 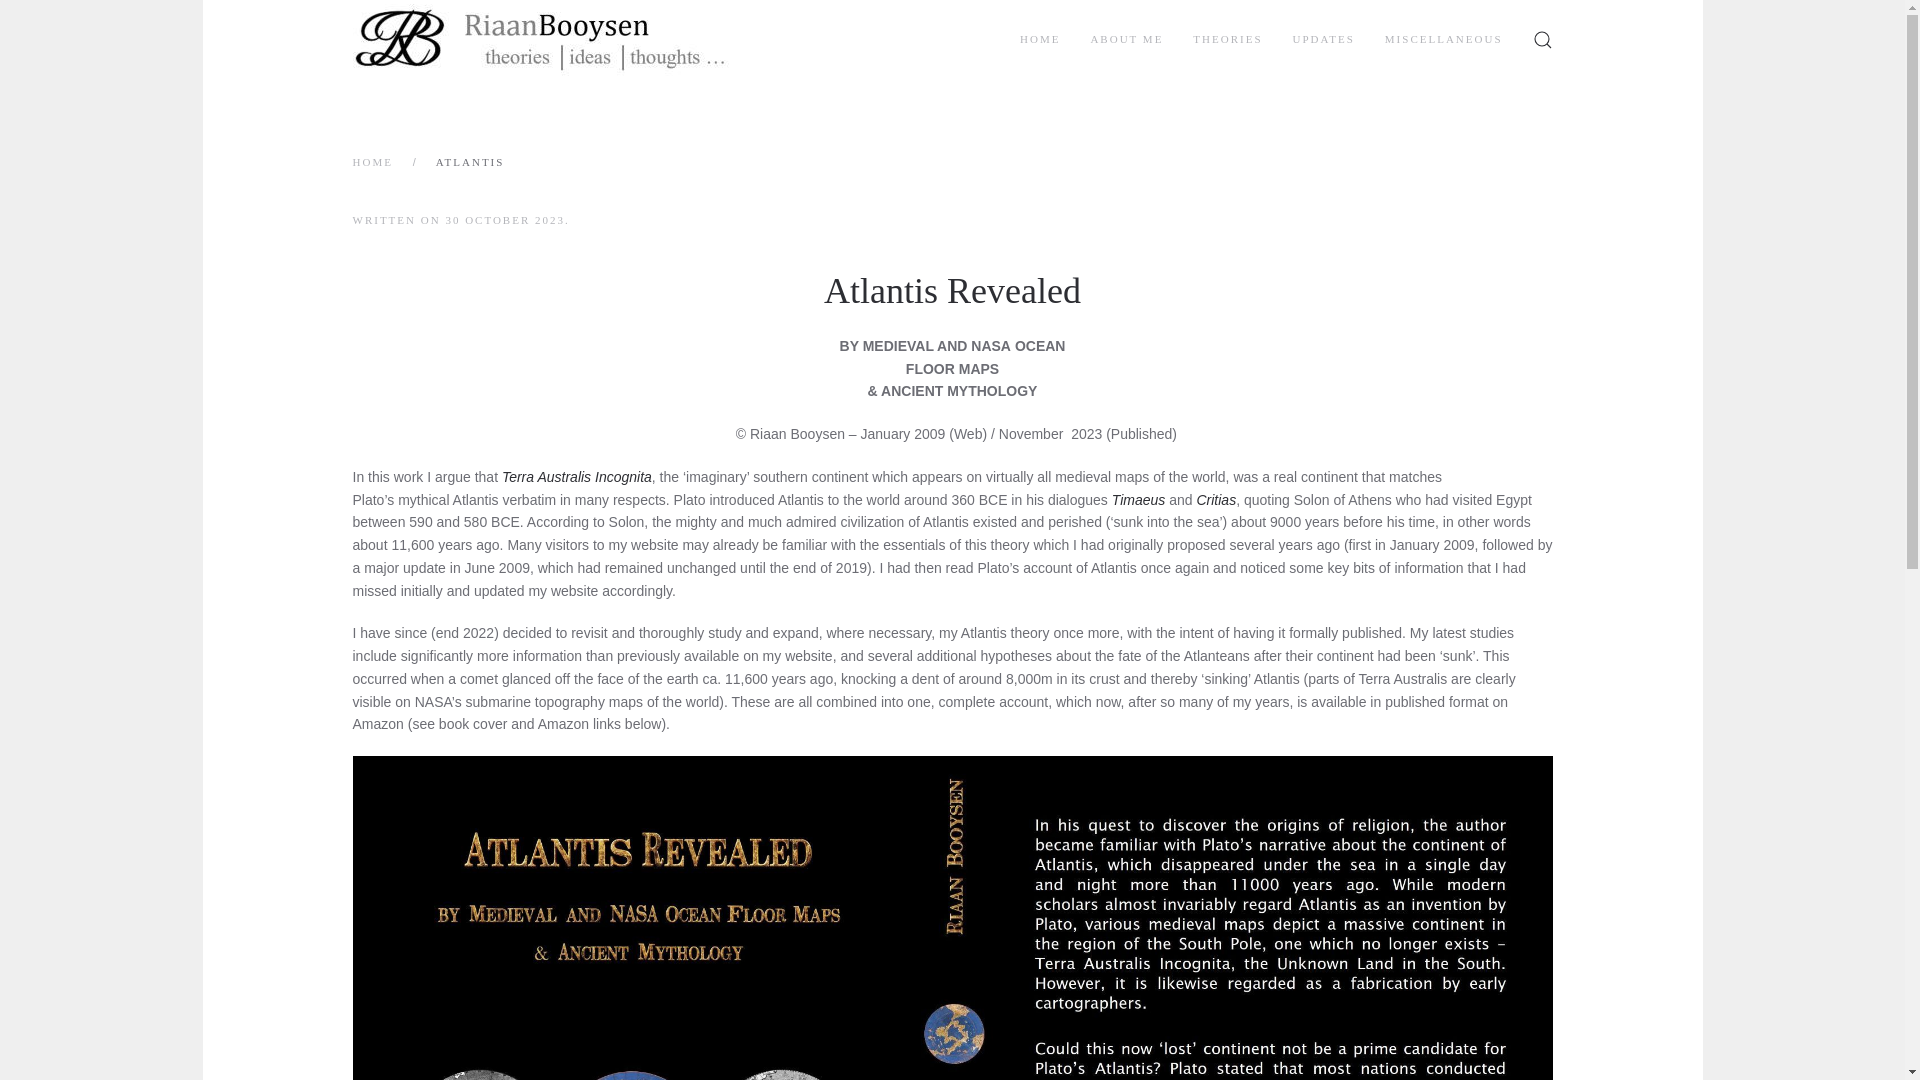 What do you see at coordinates (1227, 40) in the screenshot?
I see `THEORIES` at bounding box center [1227, 40].